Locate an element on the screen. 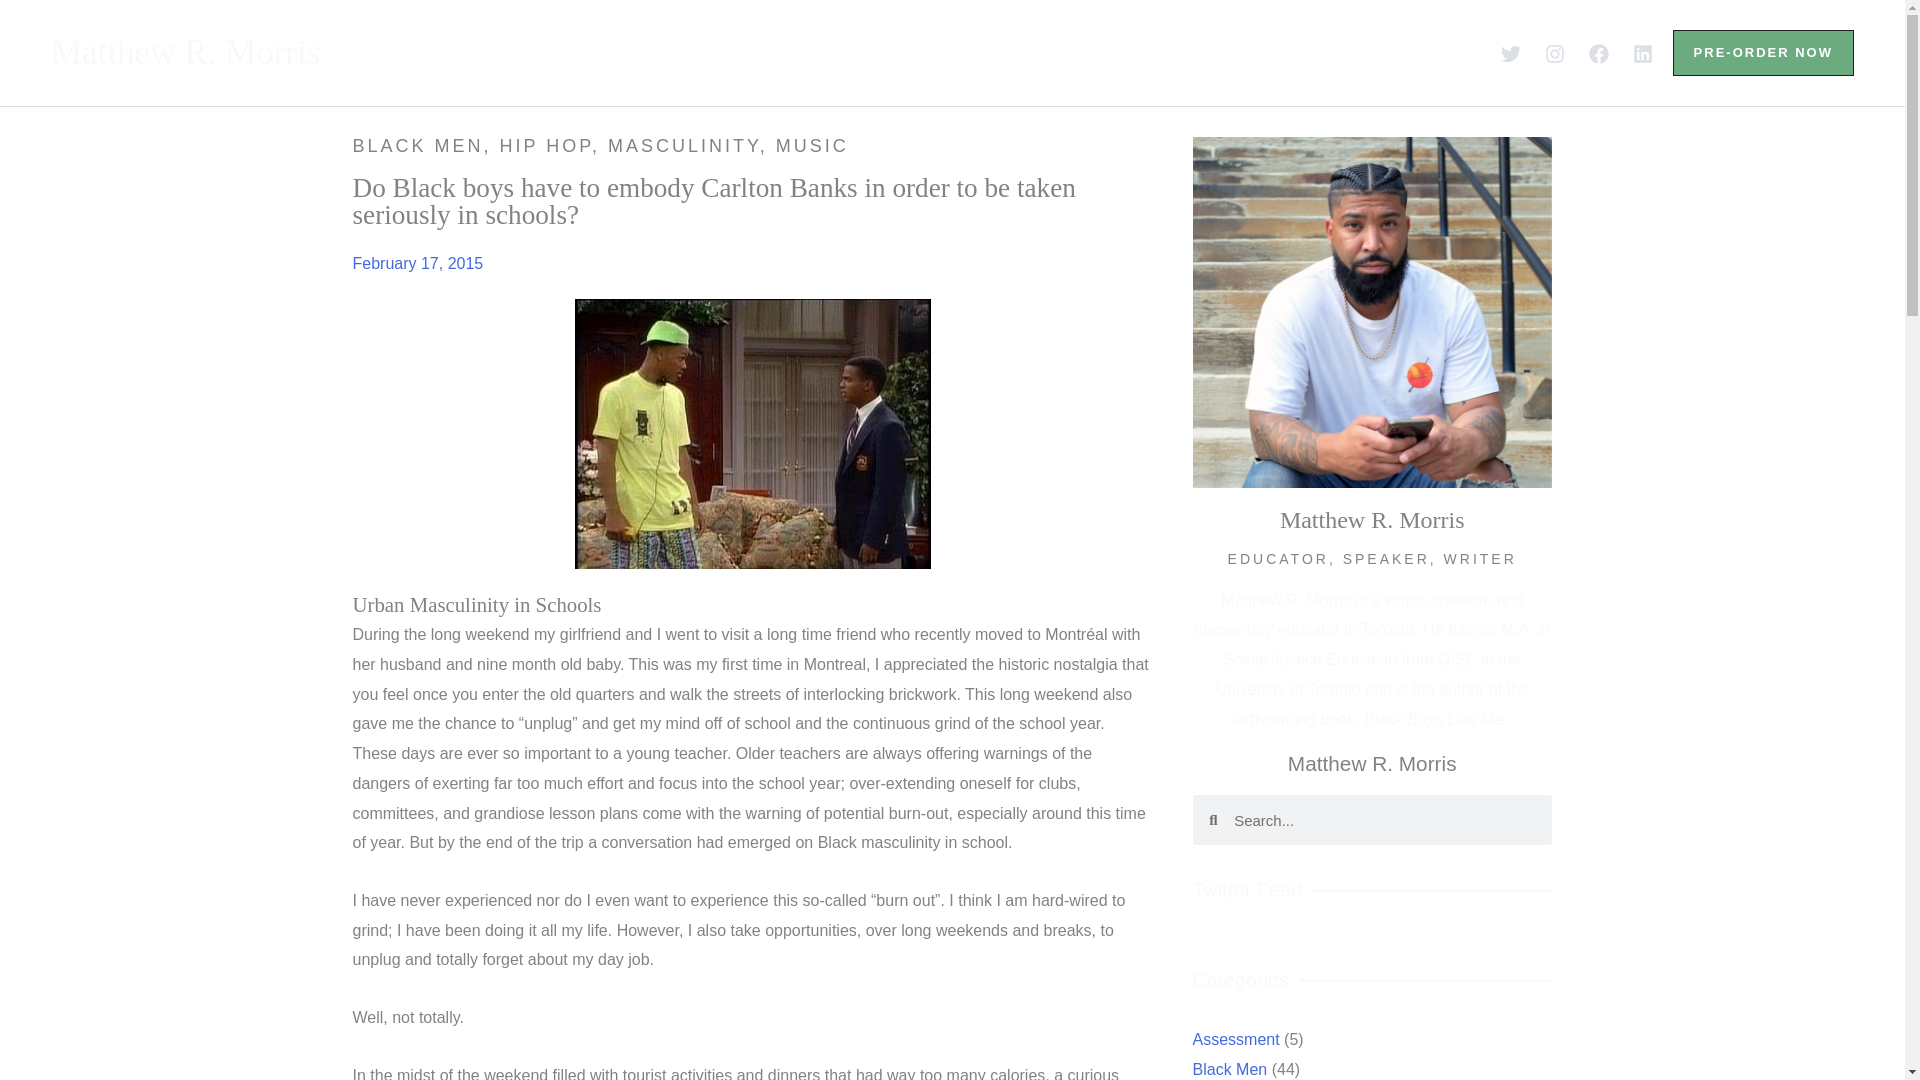 The height and width of the screenshot is (1080, 1920). BLACK BOYS LIKE ME is located at coordinates (833, 52).